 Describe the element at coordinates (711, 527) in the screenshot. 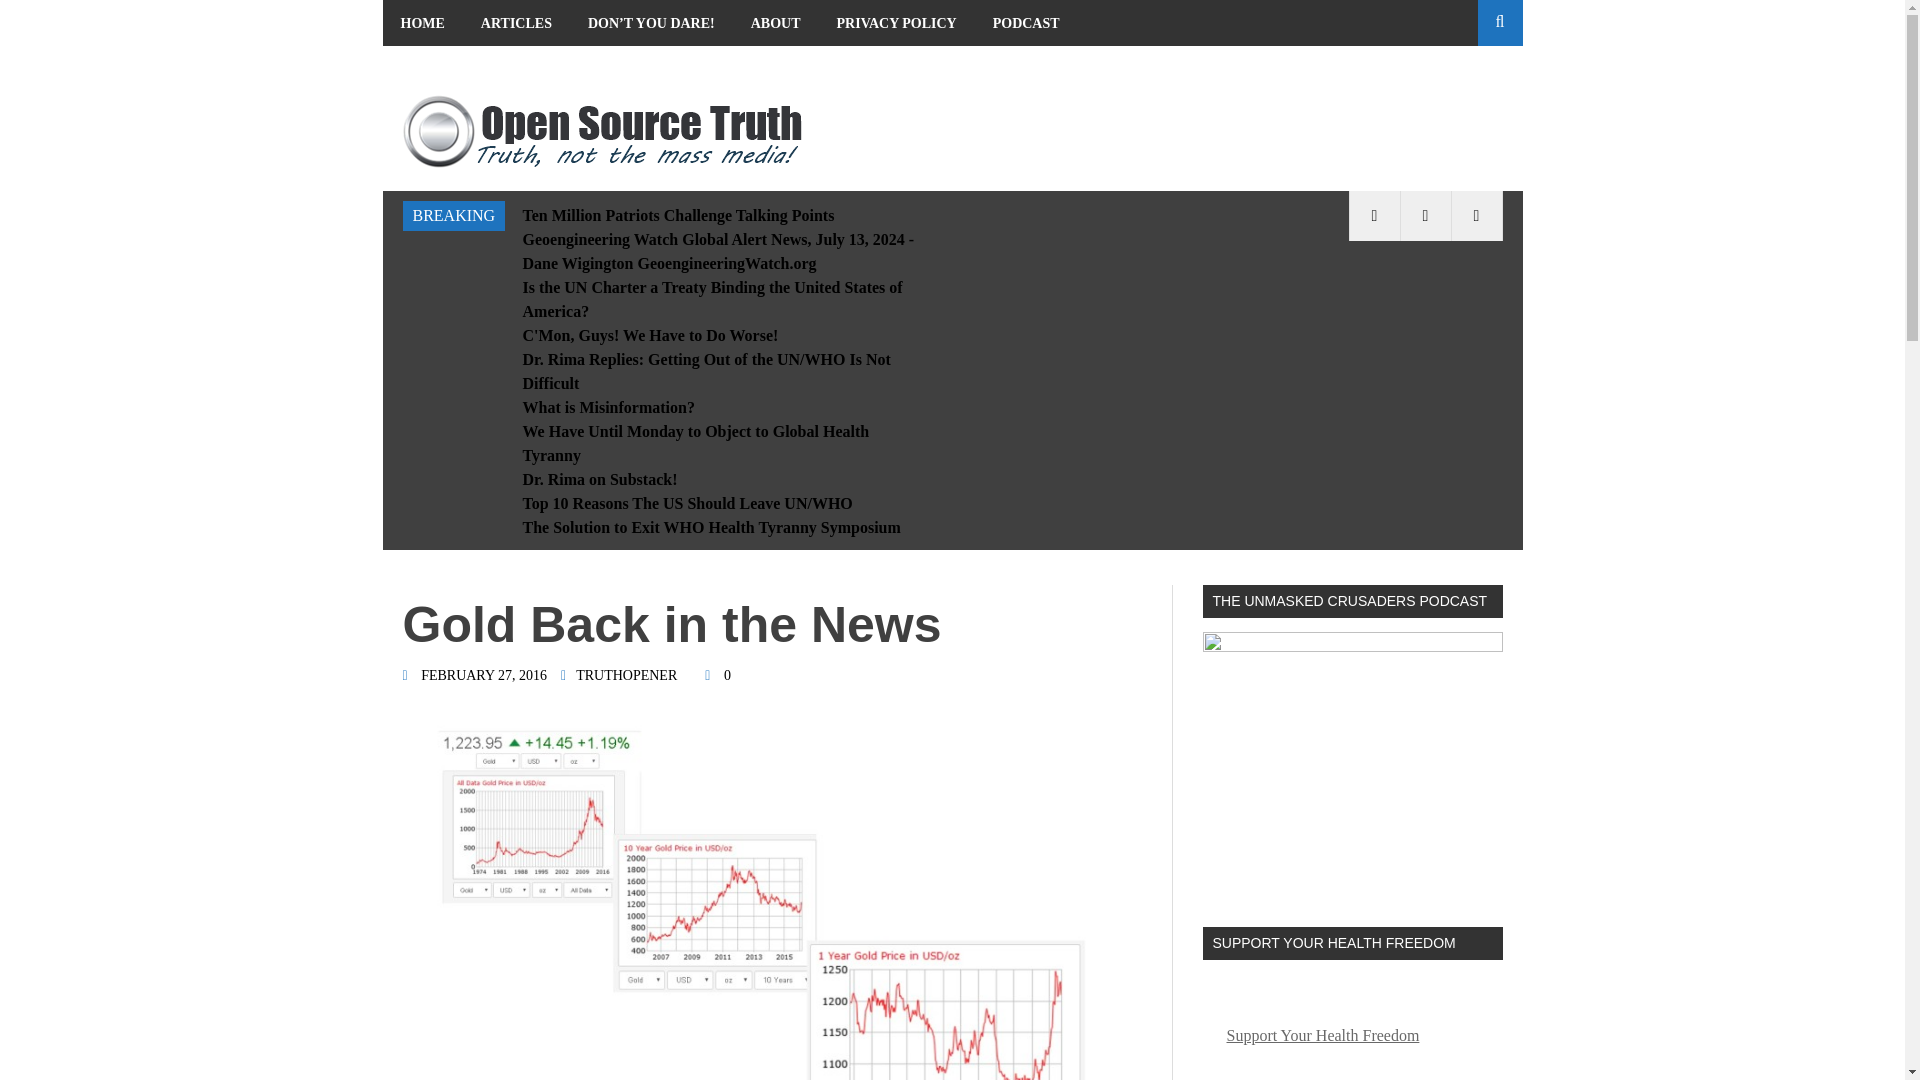

I see `The Solution to Exit WHO Health Tyranny Symposium` at that location.